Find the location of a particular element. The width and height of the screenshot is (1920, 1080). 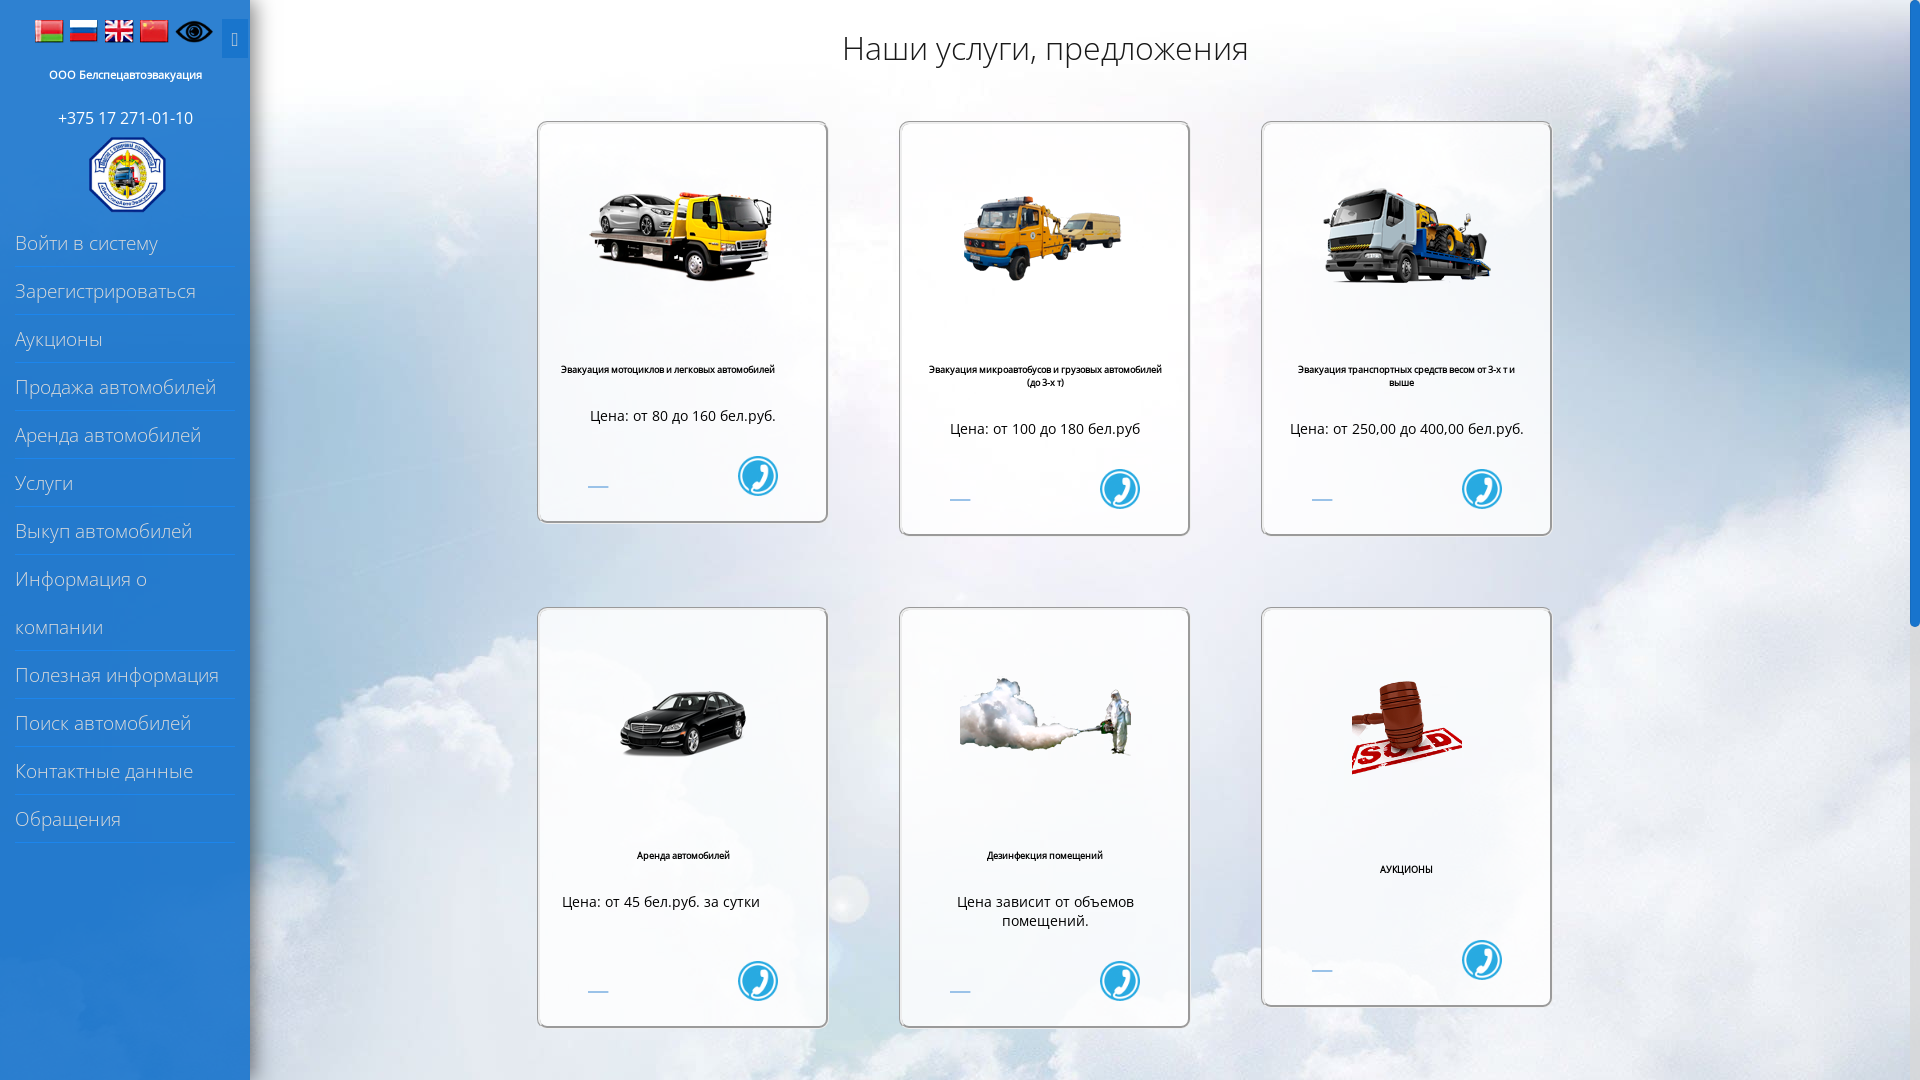

Russia is located at coordinates (85, 32).